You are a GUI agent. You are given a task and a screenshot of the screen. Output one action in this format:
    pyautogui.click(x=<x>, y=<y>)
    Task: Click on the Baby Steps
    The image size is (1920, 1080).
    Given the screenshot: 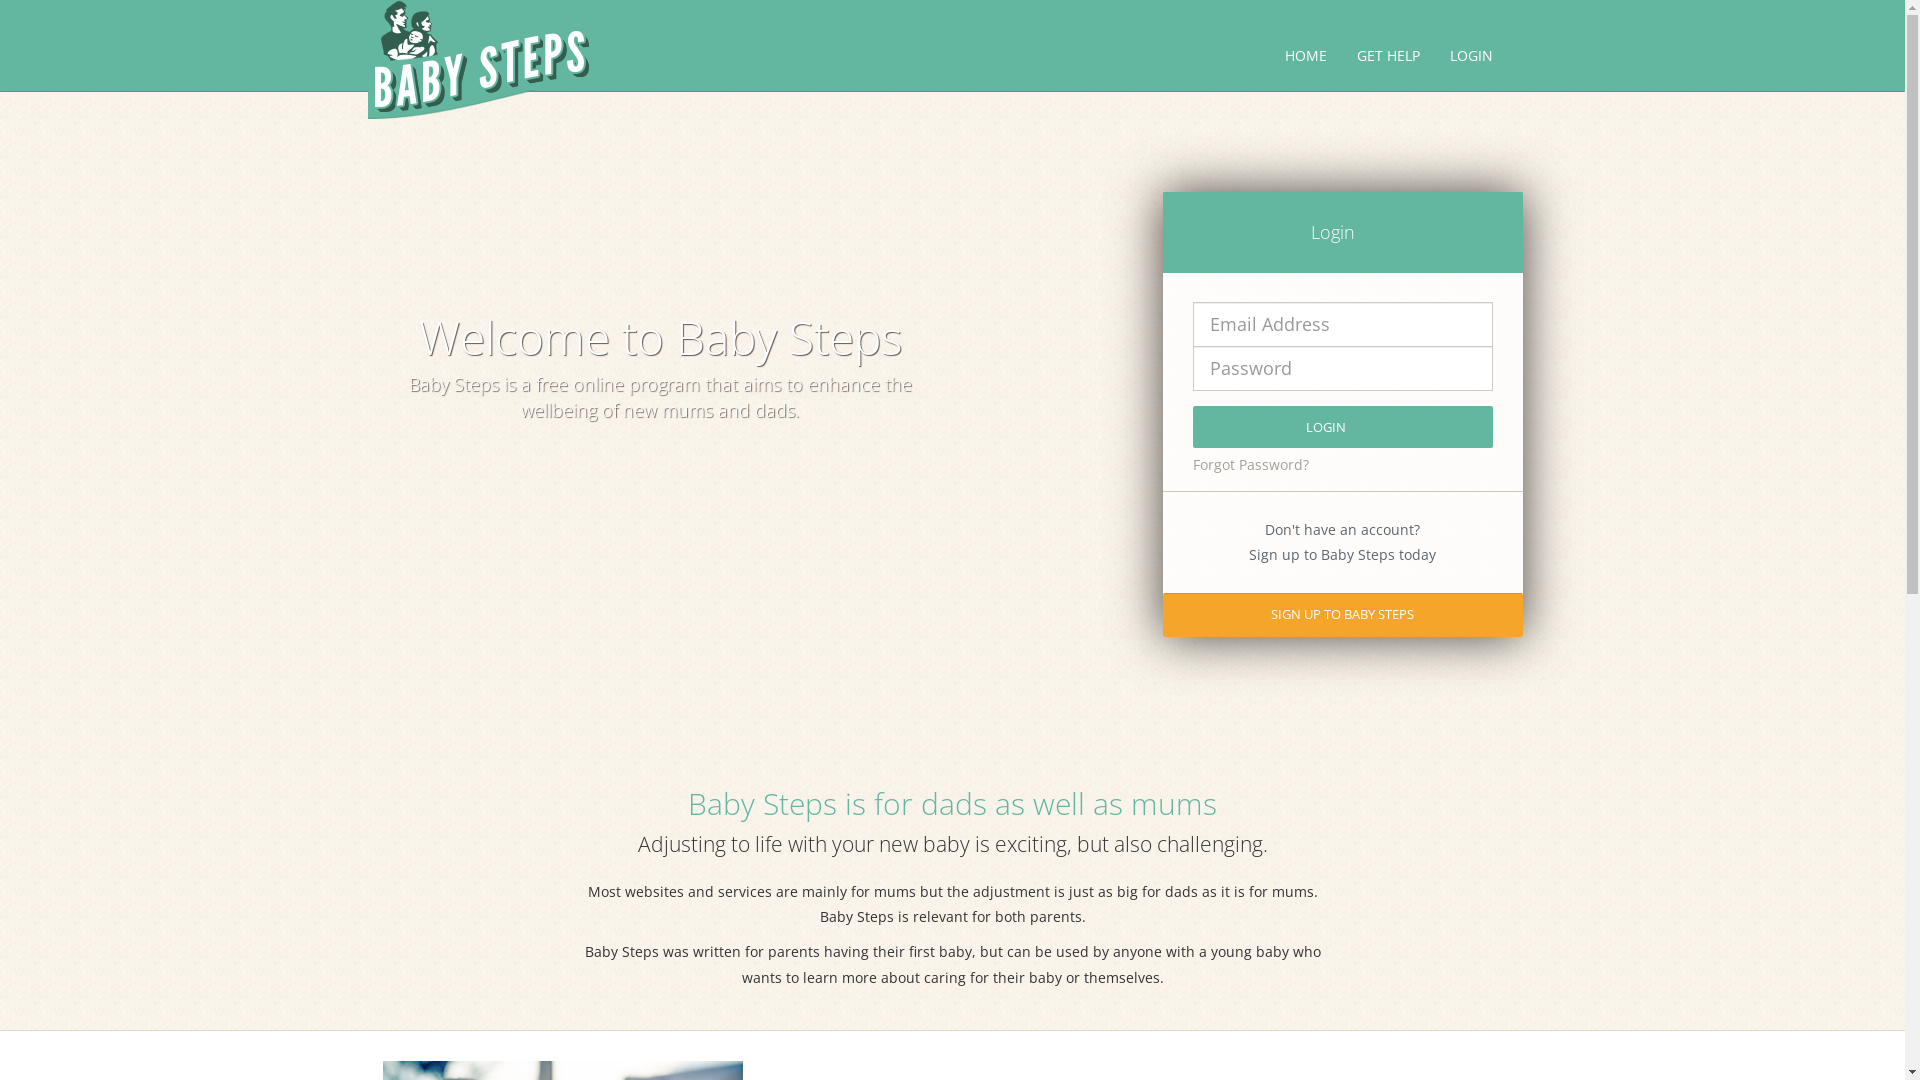 What is the action you would take?
    pyautogui.click(x=480, y=60)
    